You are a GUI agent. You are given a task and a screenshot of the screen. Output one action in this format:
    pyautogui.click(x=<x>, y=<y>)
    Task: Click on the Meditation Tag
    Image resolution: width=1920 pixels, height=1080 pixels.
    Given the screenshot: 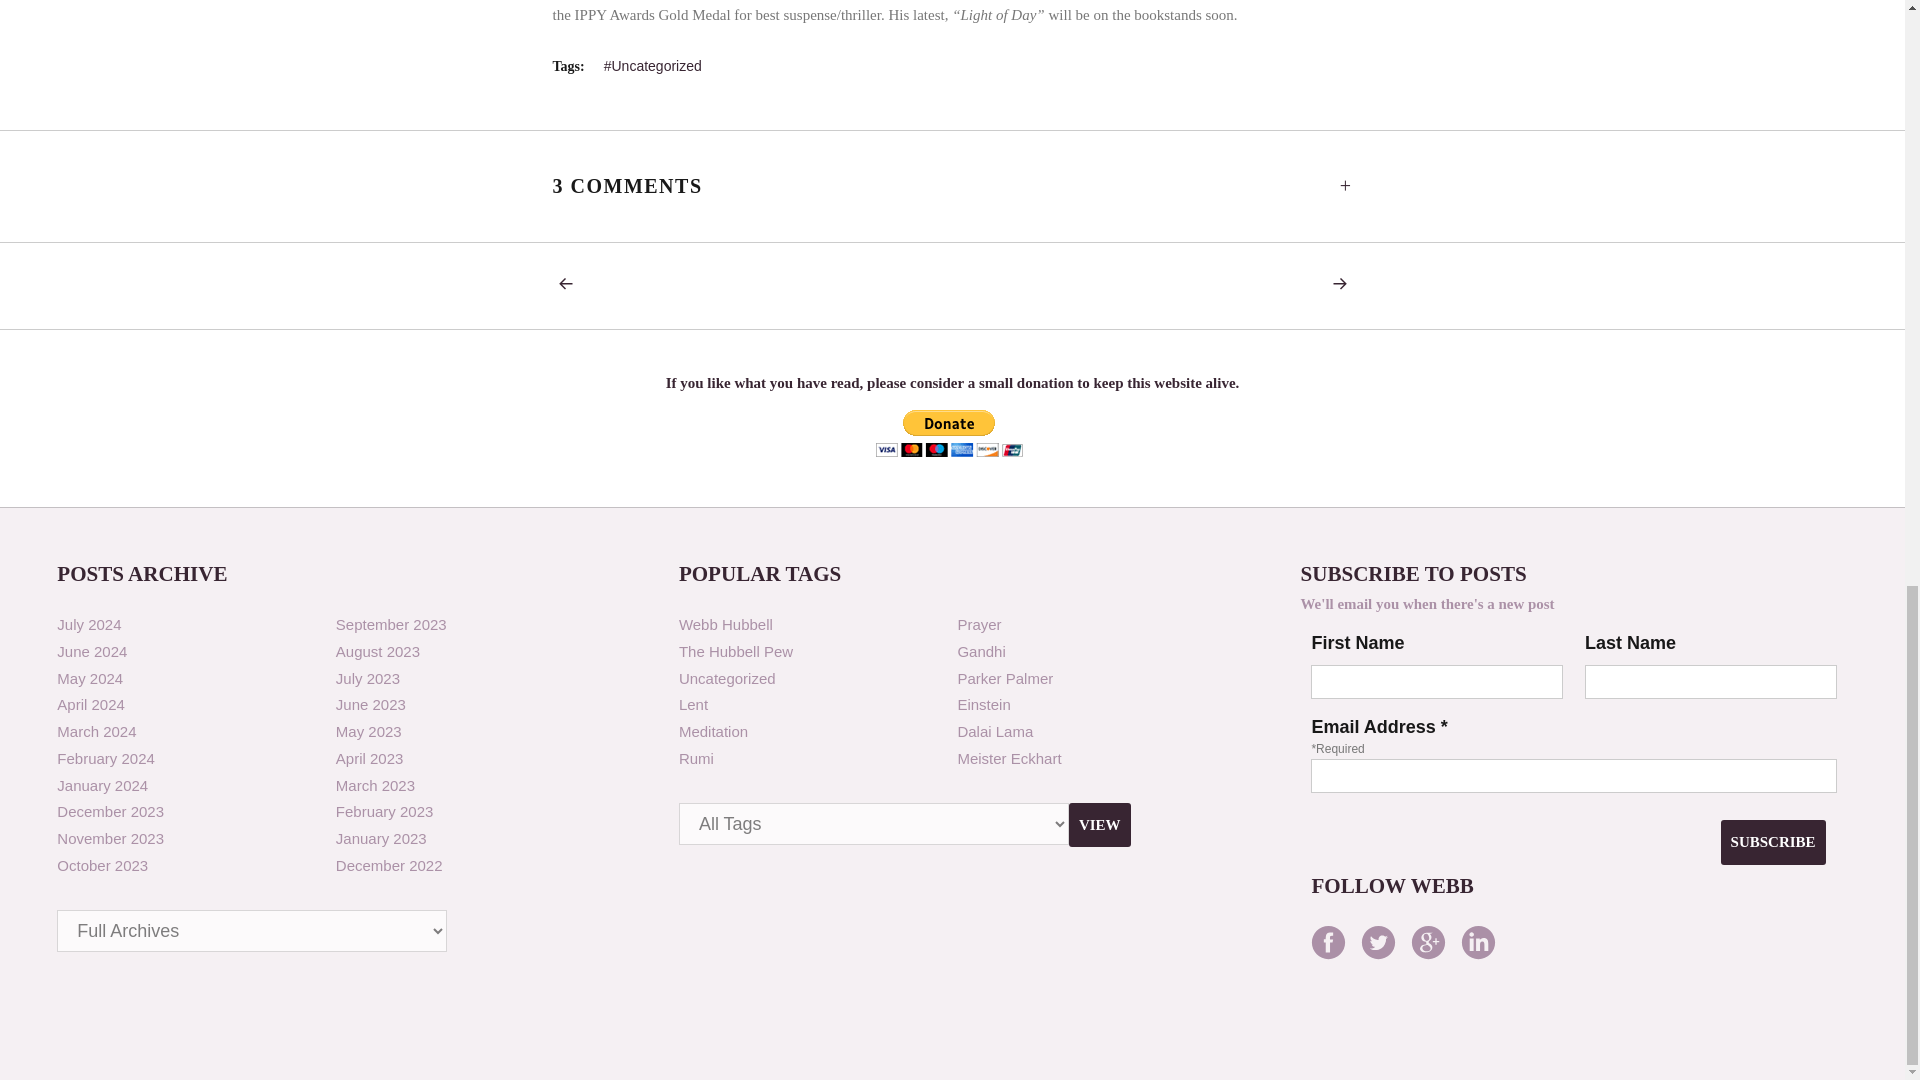 What is the action you would take?
    pyautogui.click(x=714, y=730)
    